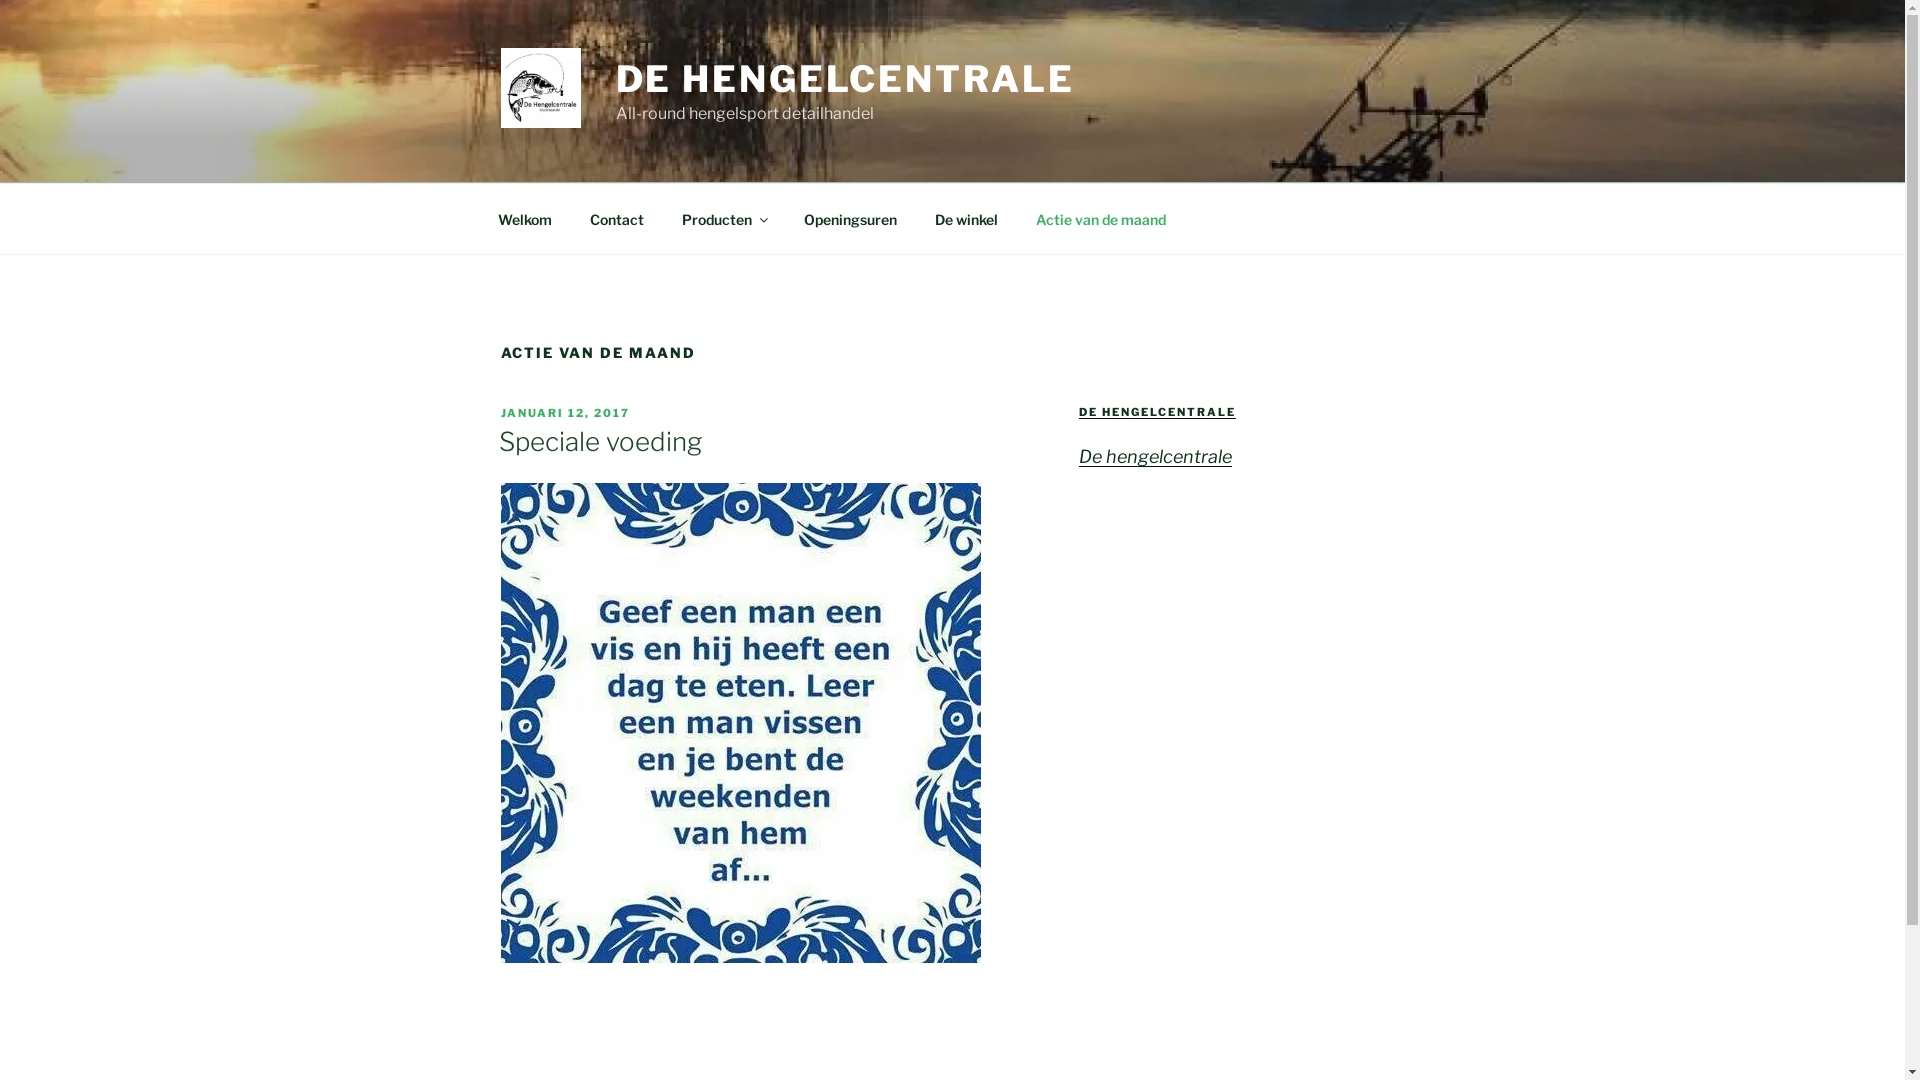  What do you see at coordinates (1158, 412) in the screenshot?
I see `DE HENGELCENTRALE` at bounding box center [1158, 412].